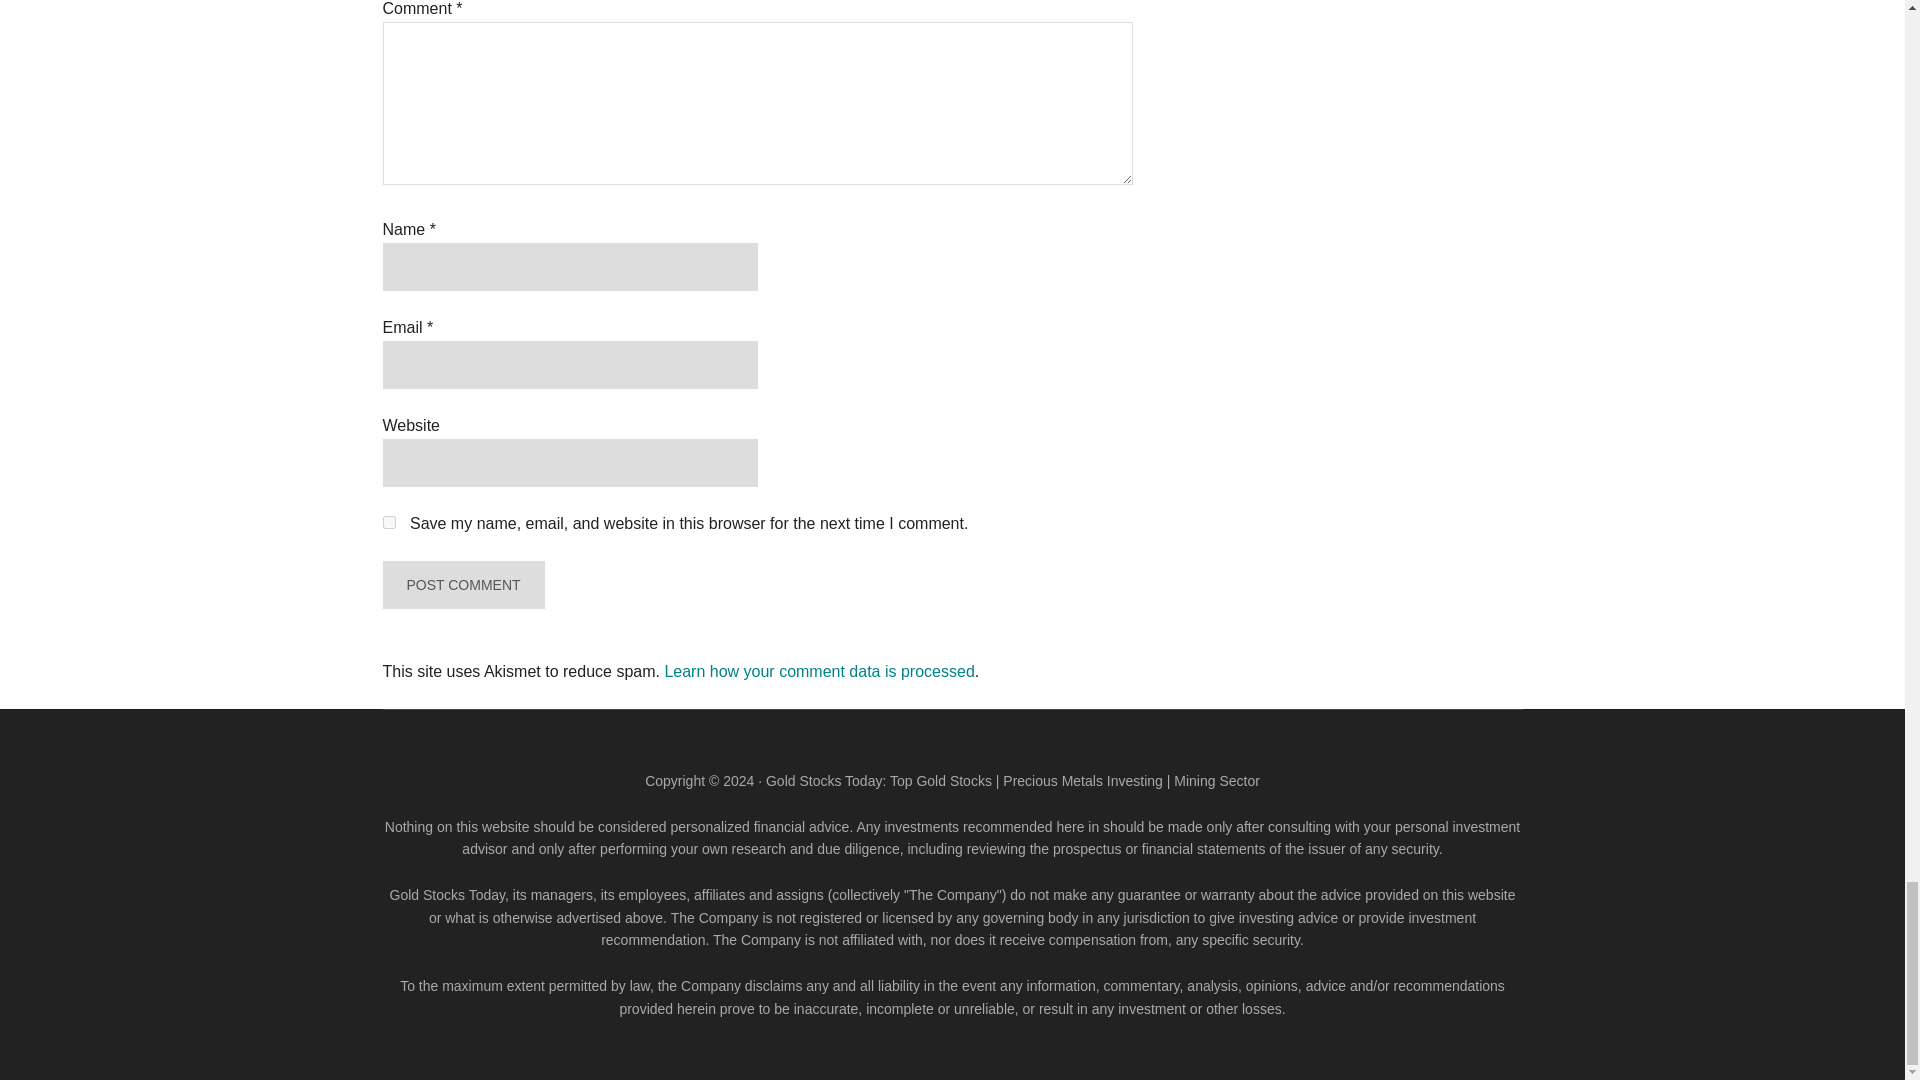  I want to click on Post Comment, so click(462, 584).